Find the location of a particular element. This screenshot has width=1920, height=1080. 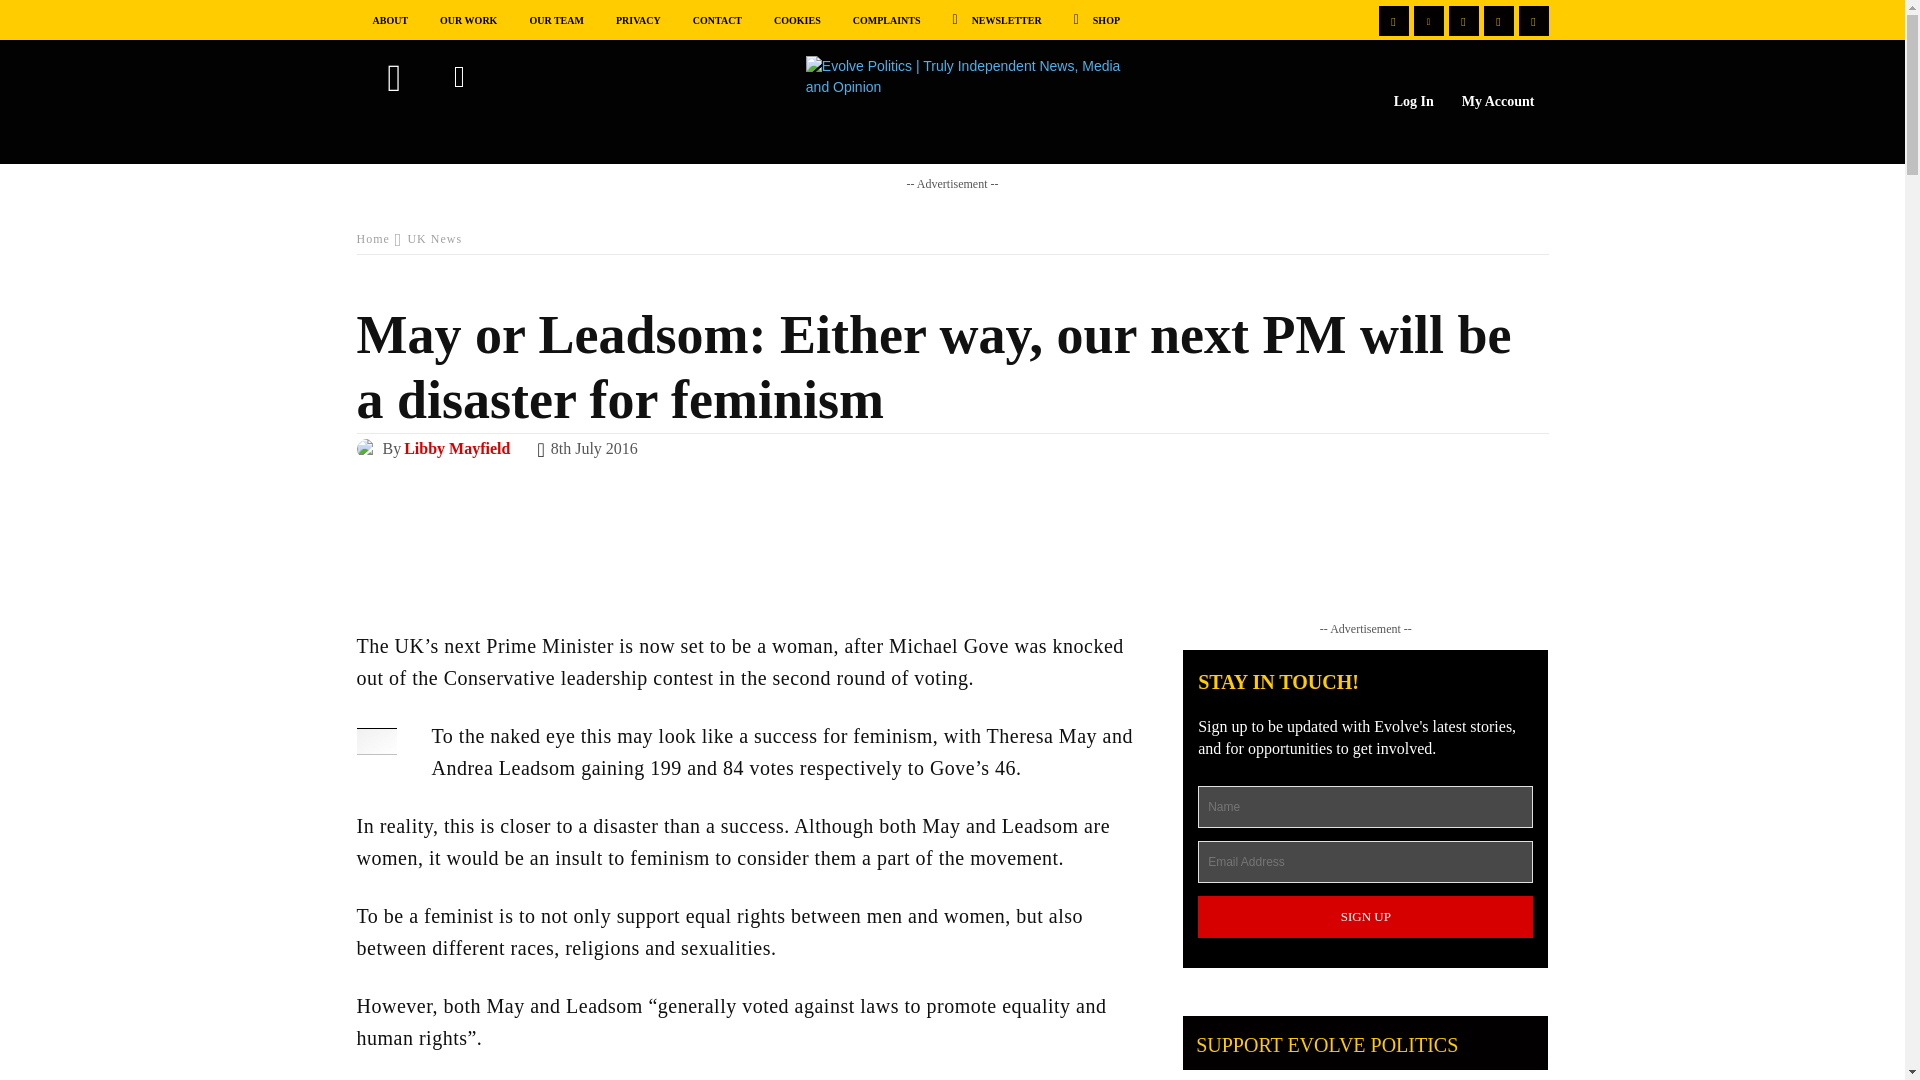

Facebook is located at coordinates (1392, 20).